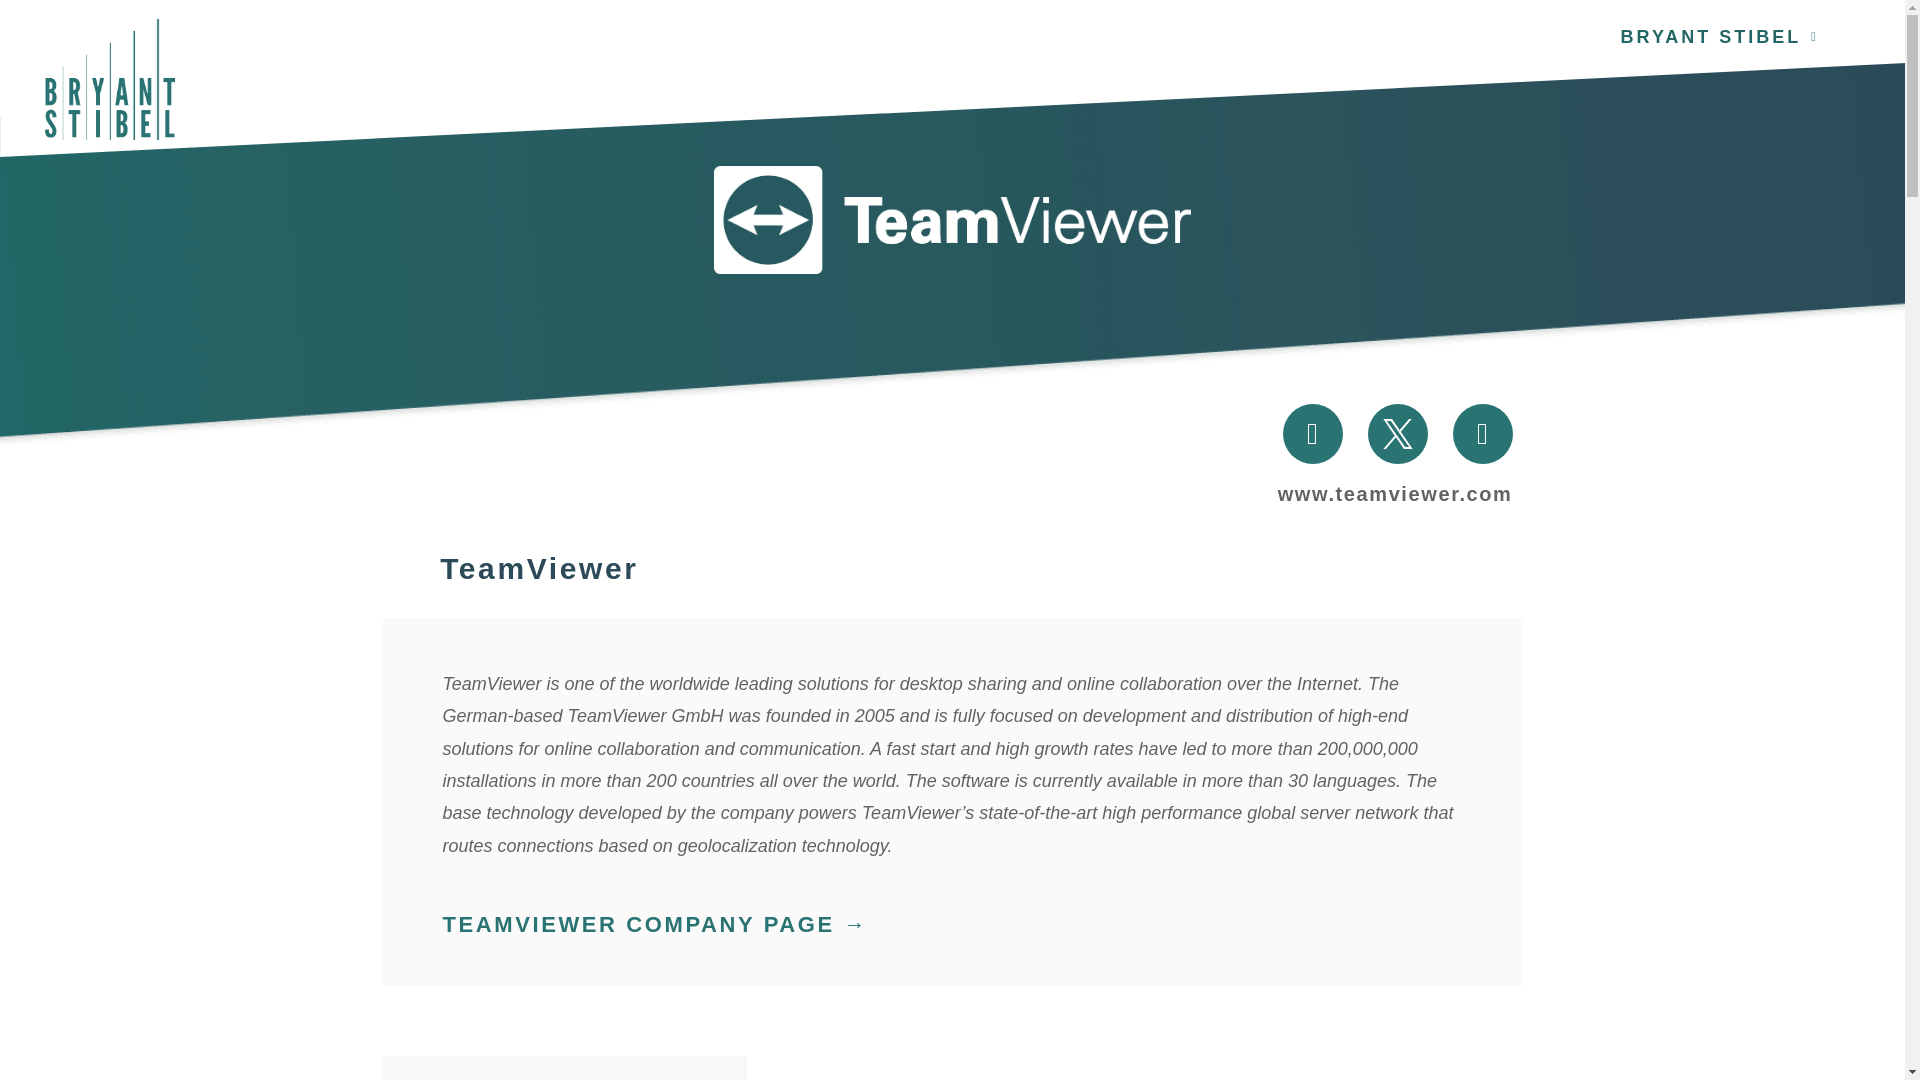 The height and width of the screenshot is (1080, 1920). What do you see at coordinates (1395, 494) in the screenshot?
I see `www.teamviewer.com` at bounding box center [1395, 494].